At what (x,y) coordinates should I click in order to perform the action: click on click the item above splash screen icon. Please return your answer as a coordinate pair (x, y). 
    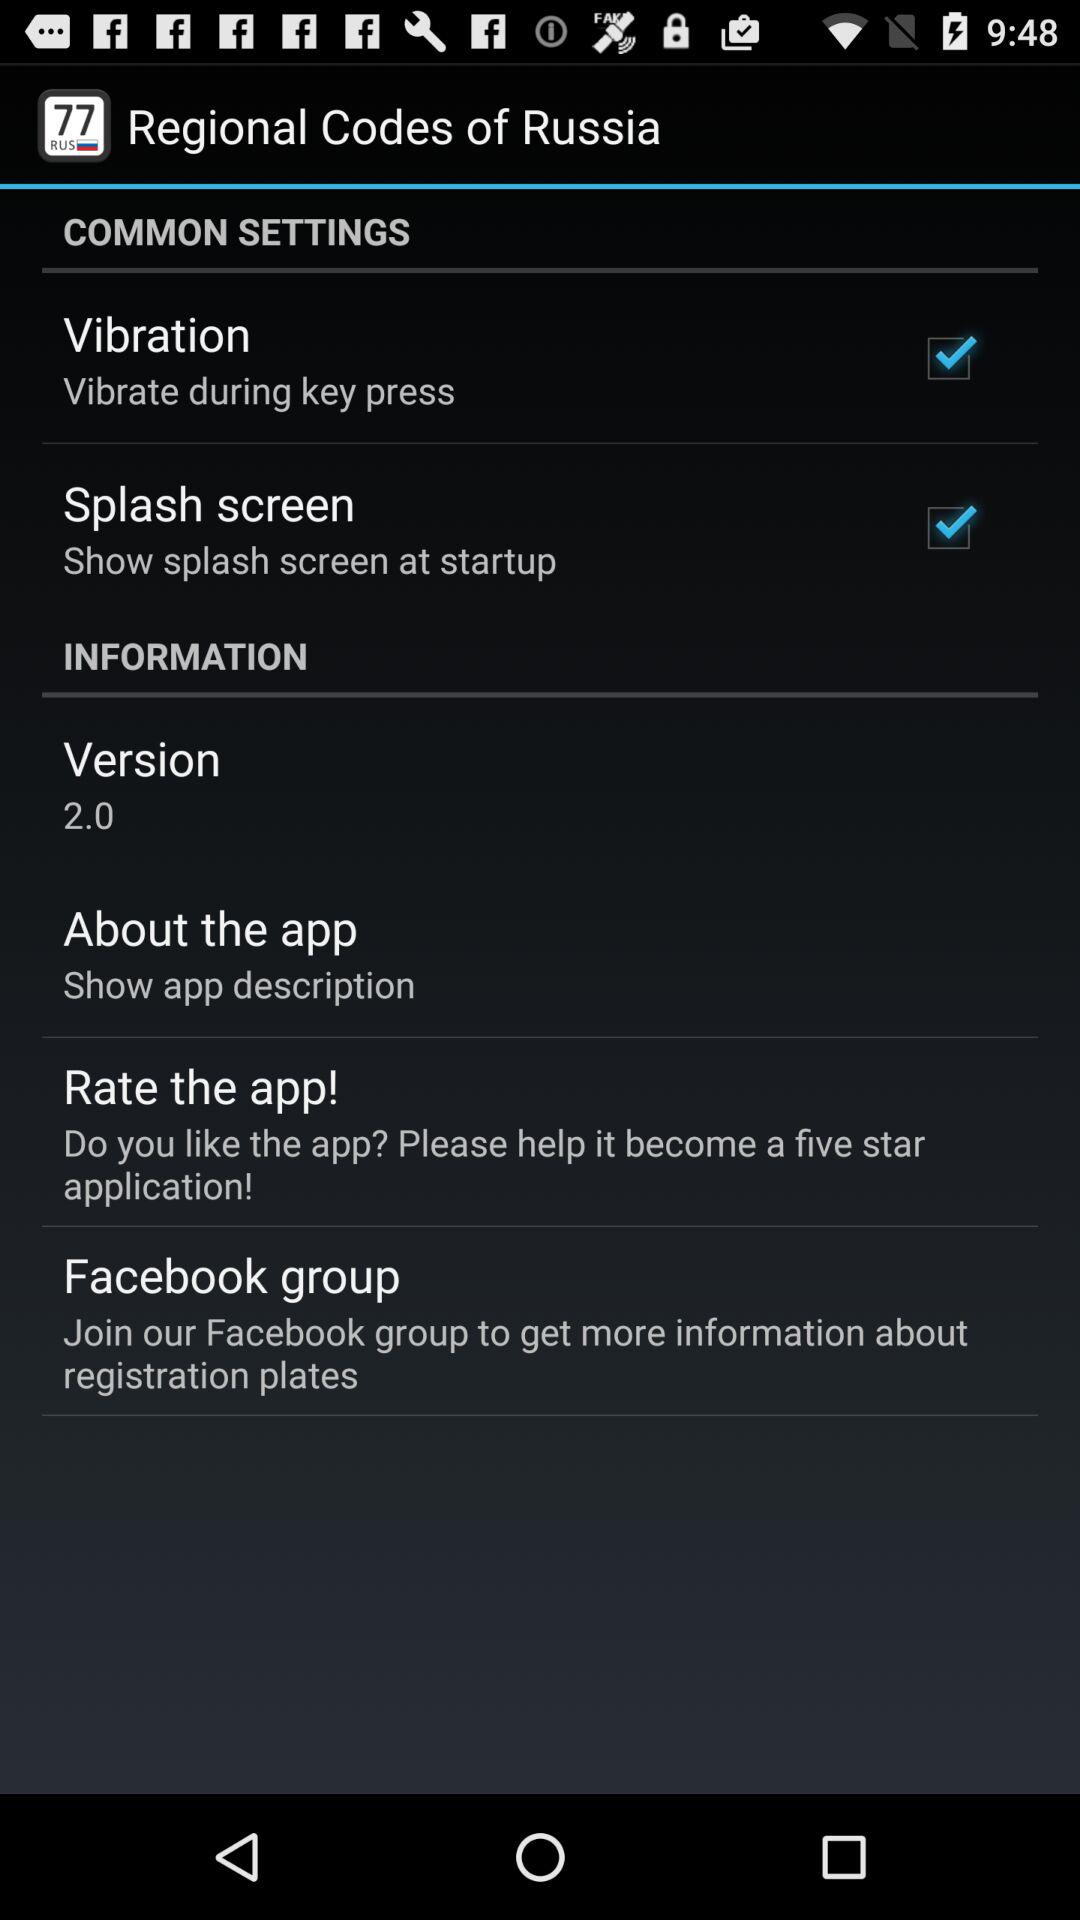
    Looking at the image, I should click on (259, 390).